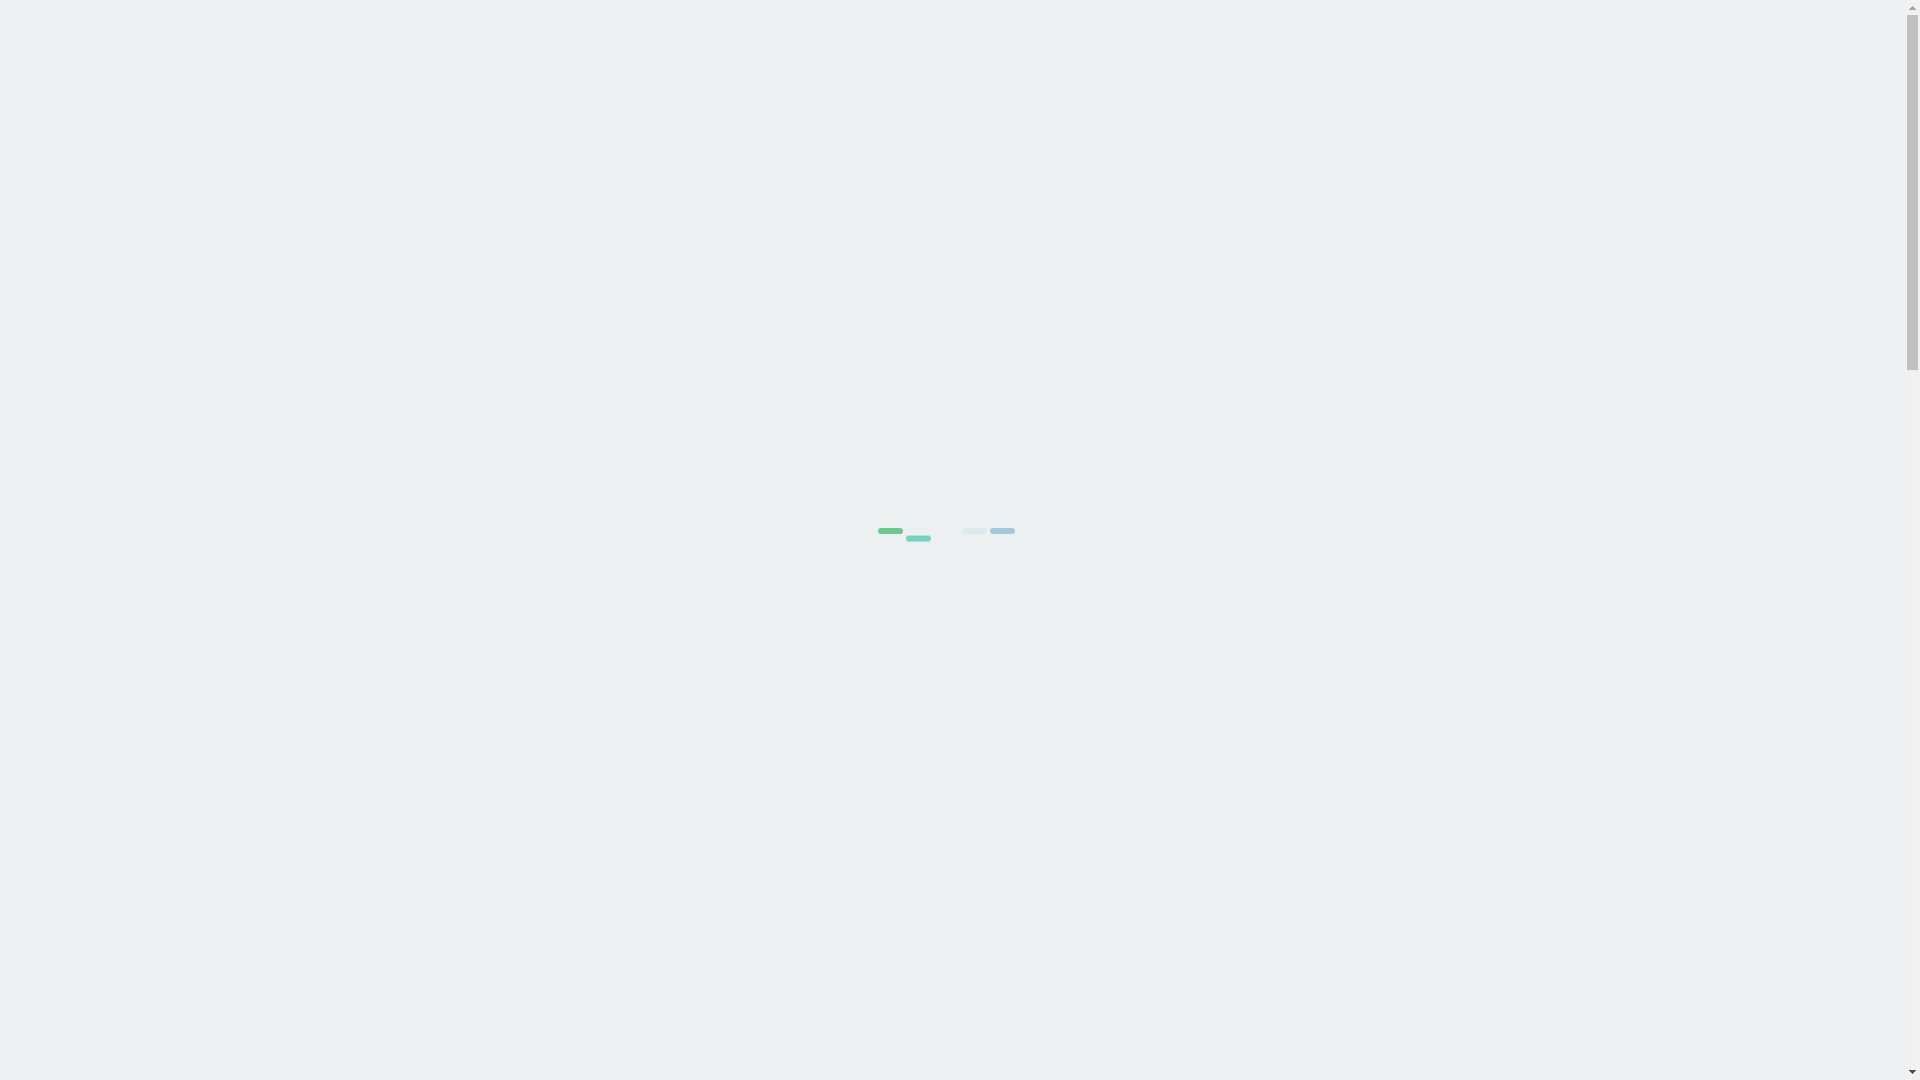 The image size is (1920, 1080). What do you see at coordinates (1355, 52) in the screenshot?
I see `LEARN MORE` at bounding box center [1355, 52].